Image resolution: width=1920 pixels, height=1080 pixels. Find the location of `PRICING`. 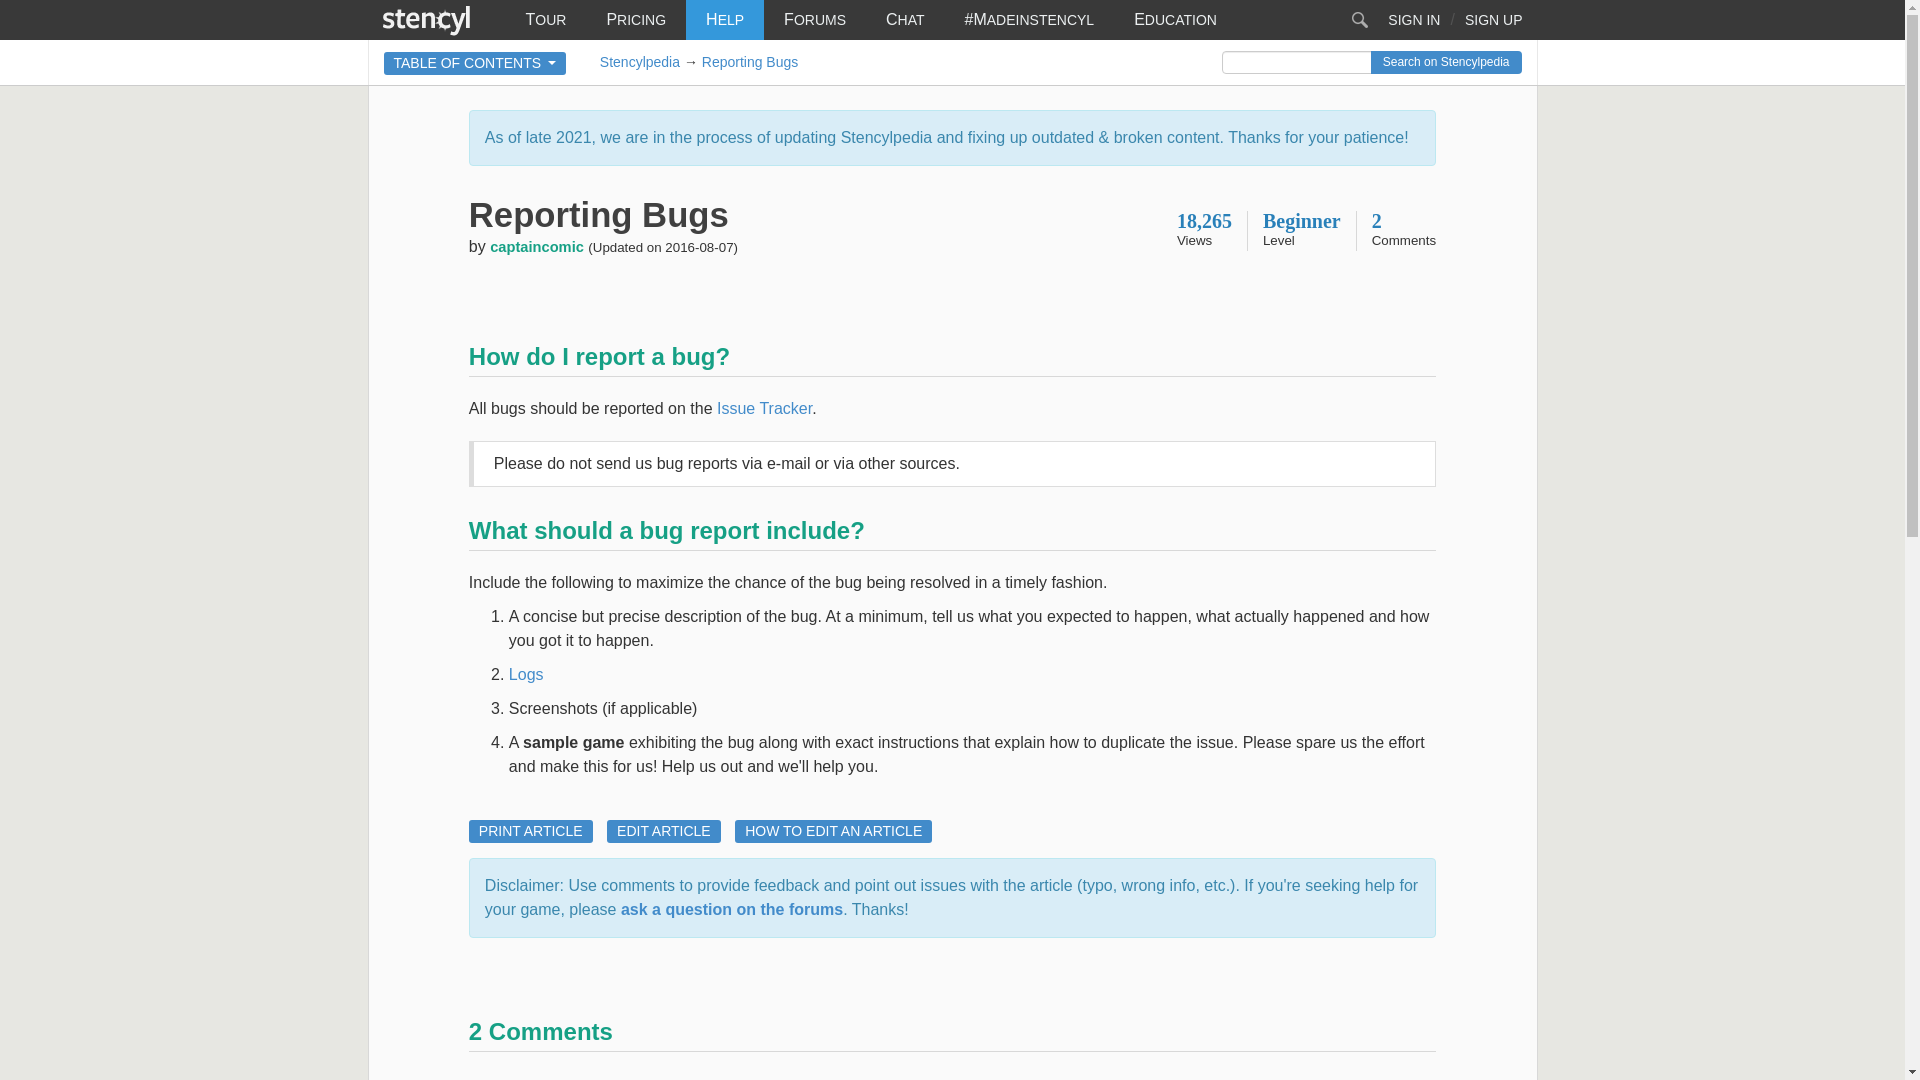

PRICING is located at coordinates (635, 20).